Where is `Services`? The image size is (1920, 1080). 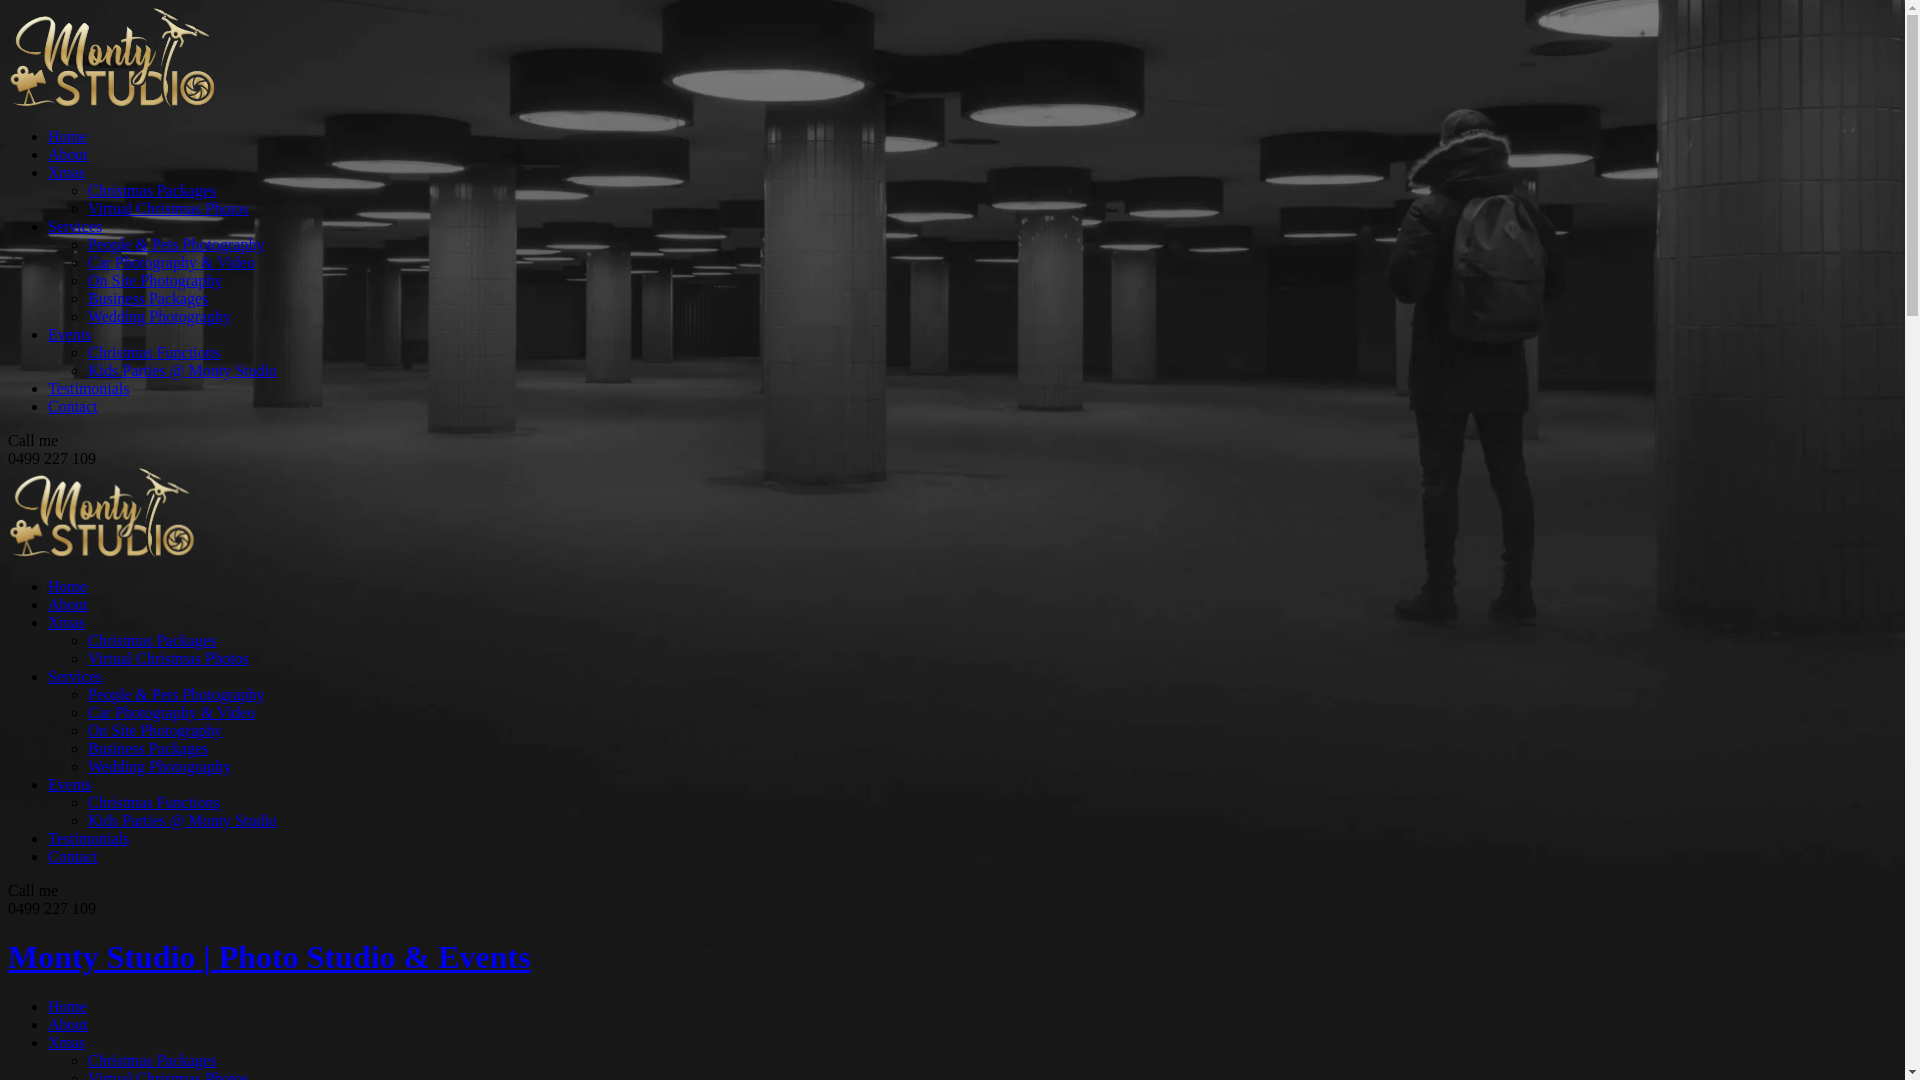 Services is located at coordinates (75, 226).